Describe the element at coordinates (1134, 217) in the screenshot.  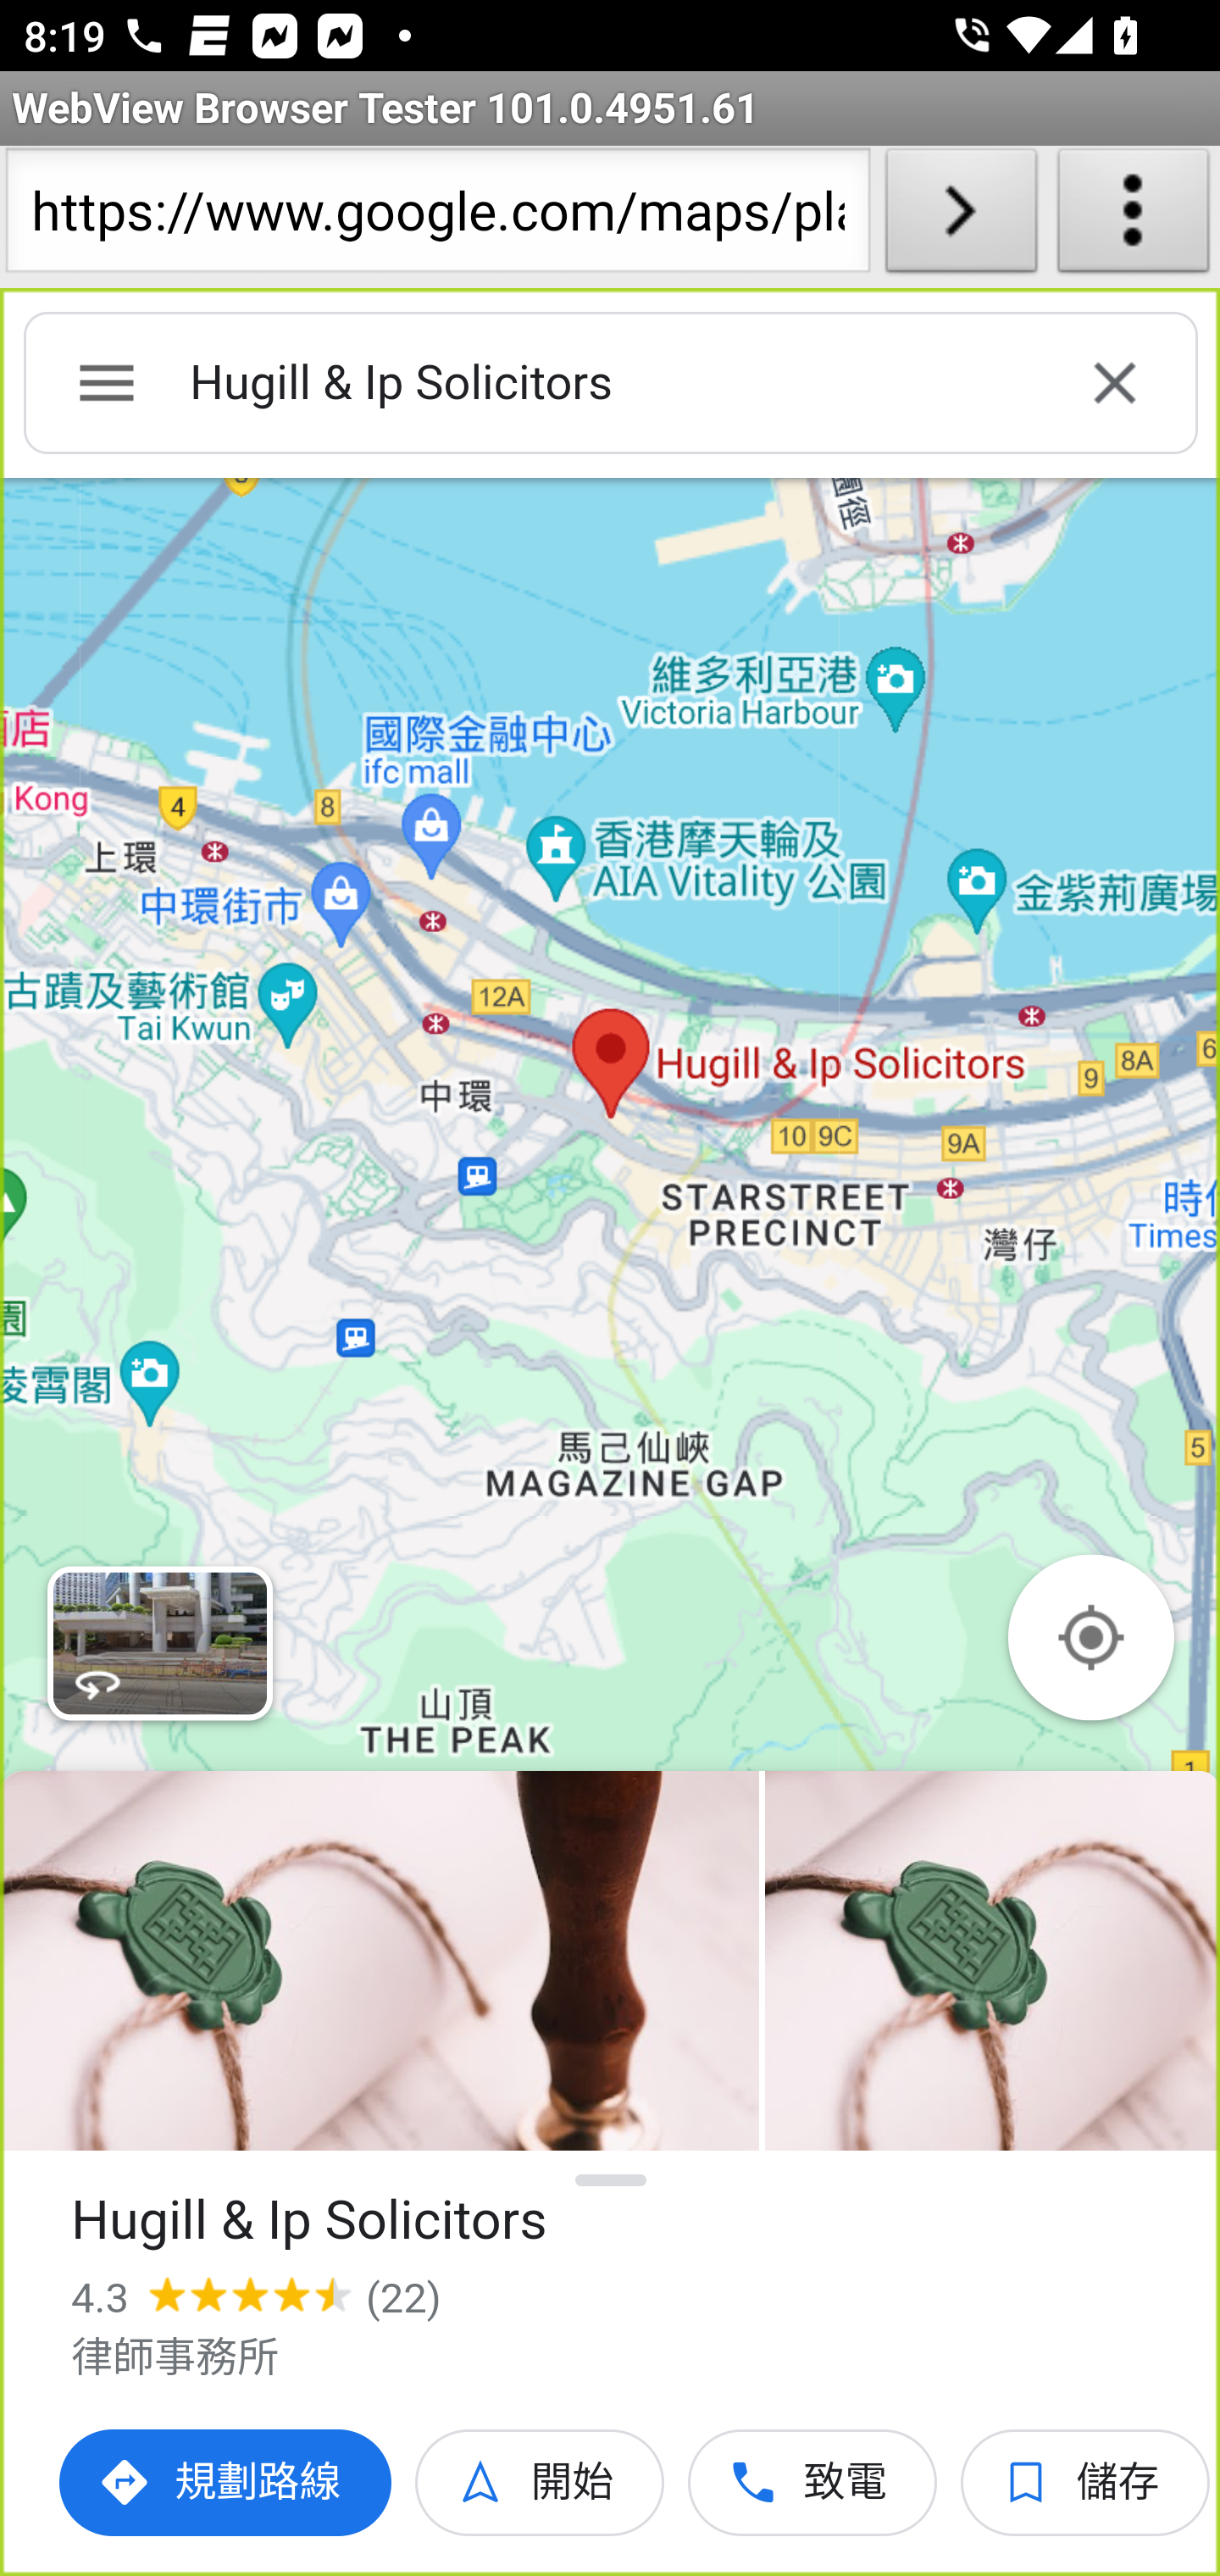
I see `About WebView` at that location.